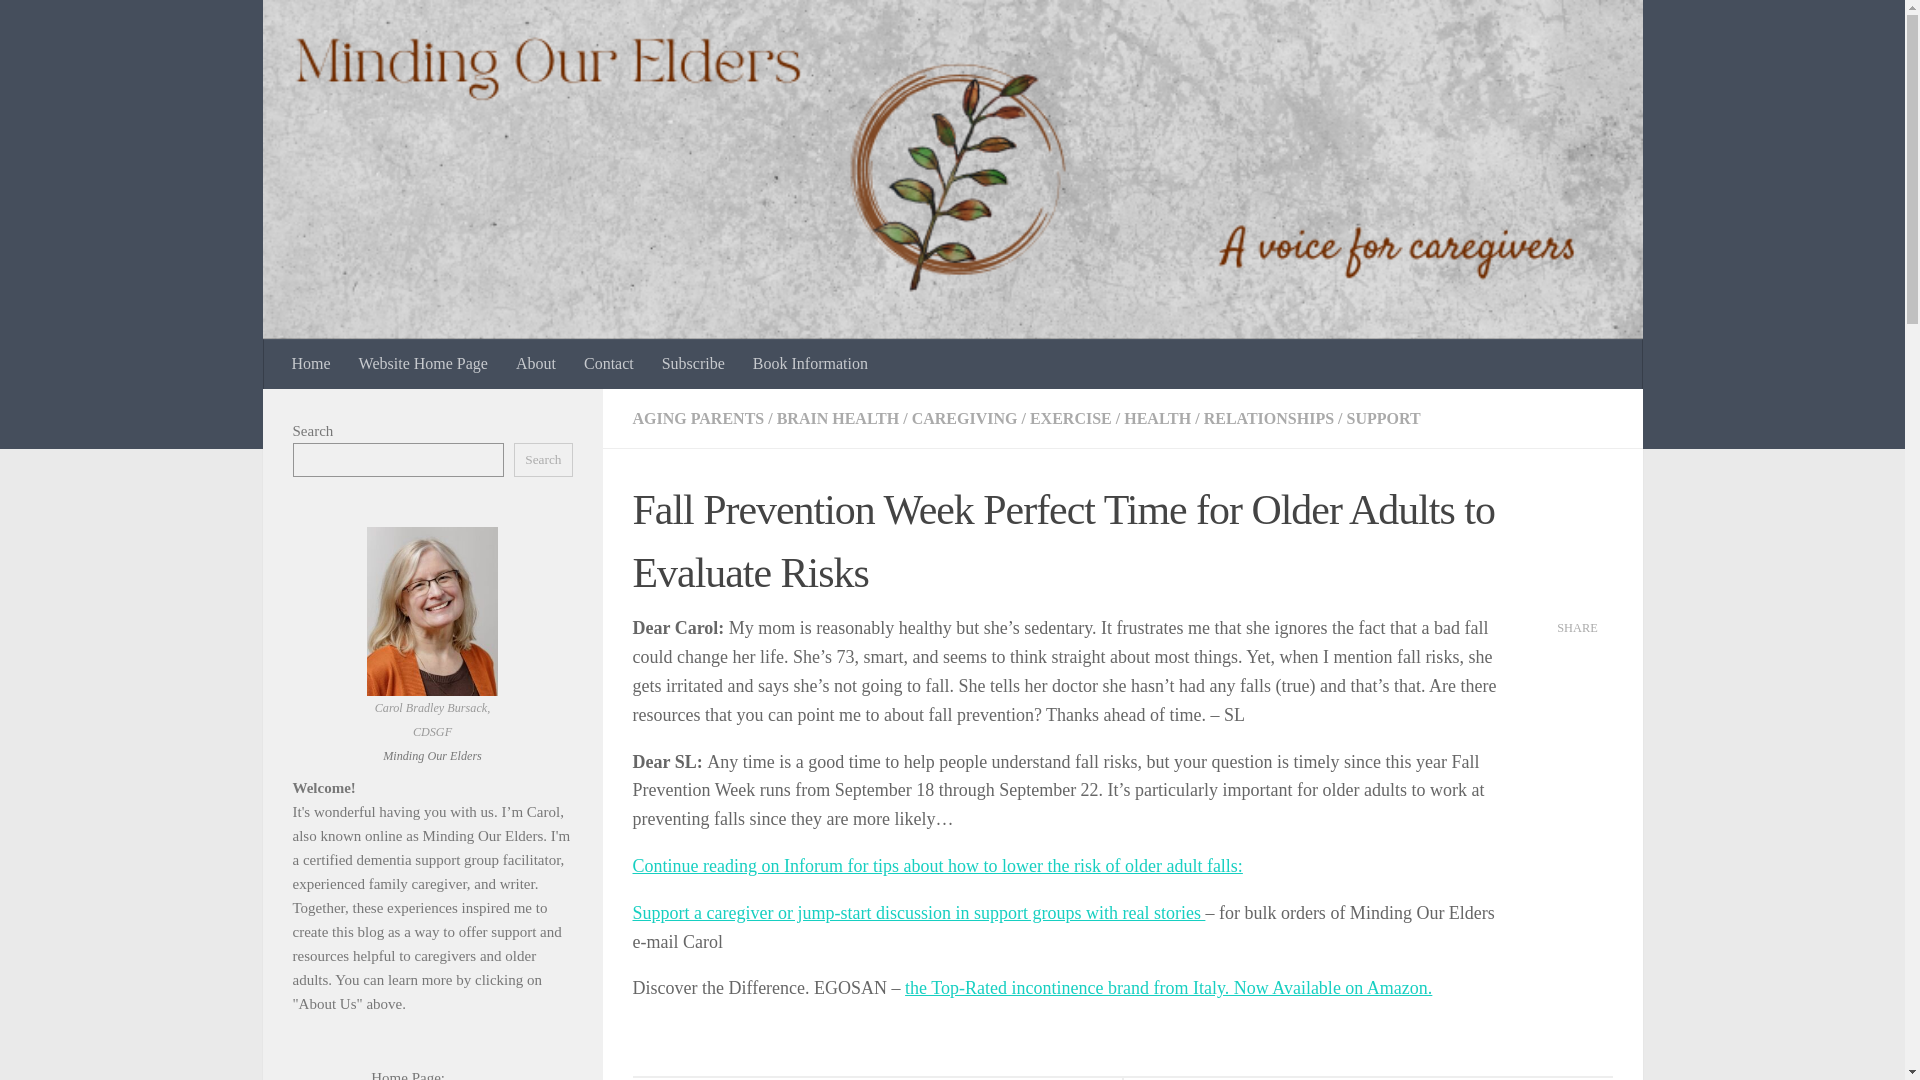  I want to click on RELATIONSHIPS, so click(1268, 418).